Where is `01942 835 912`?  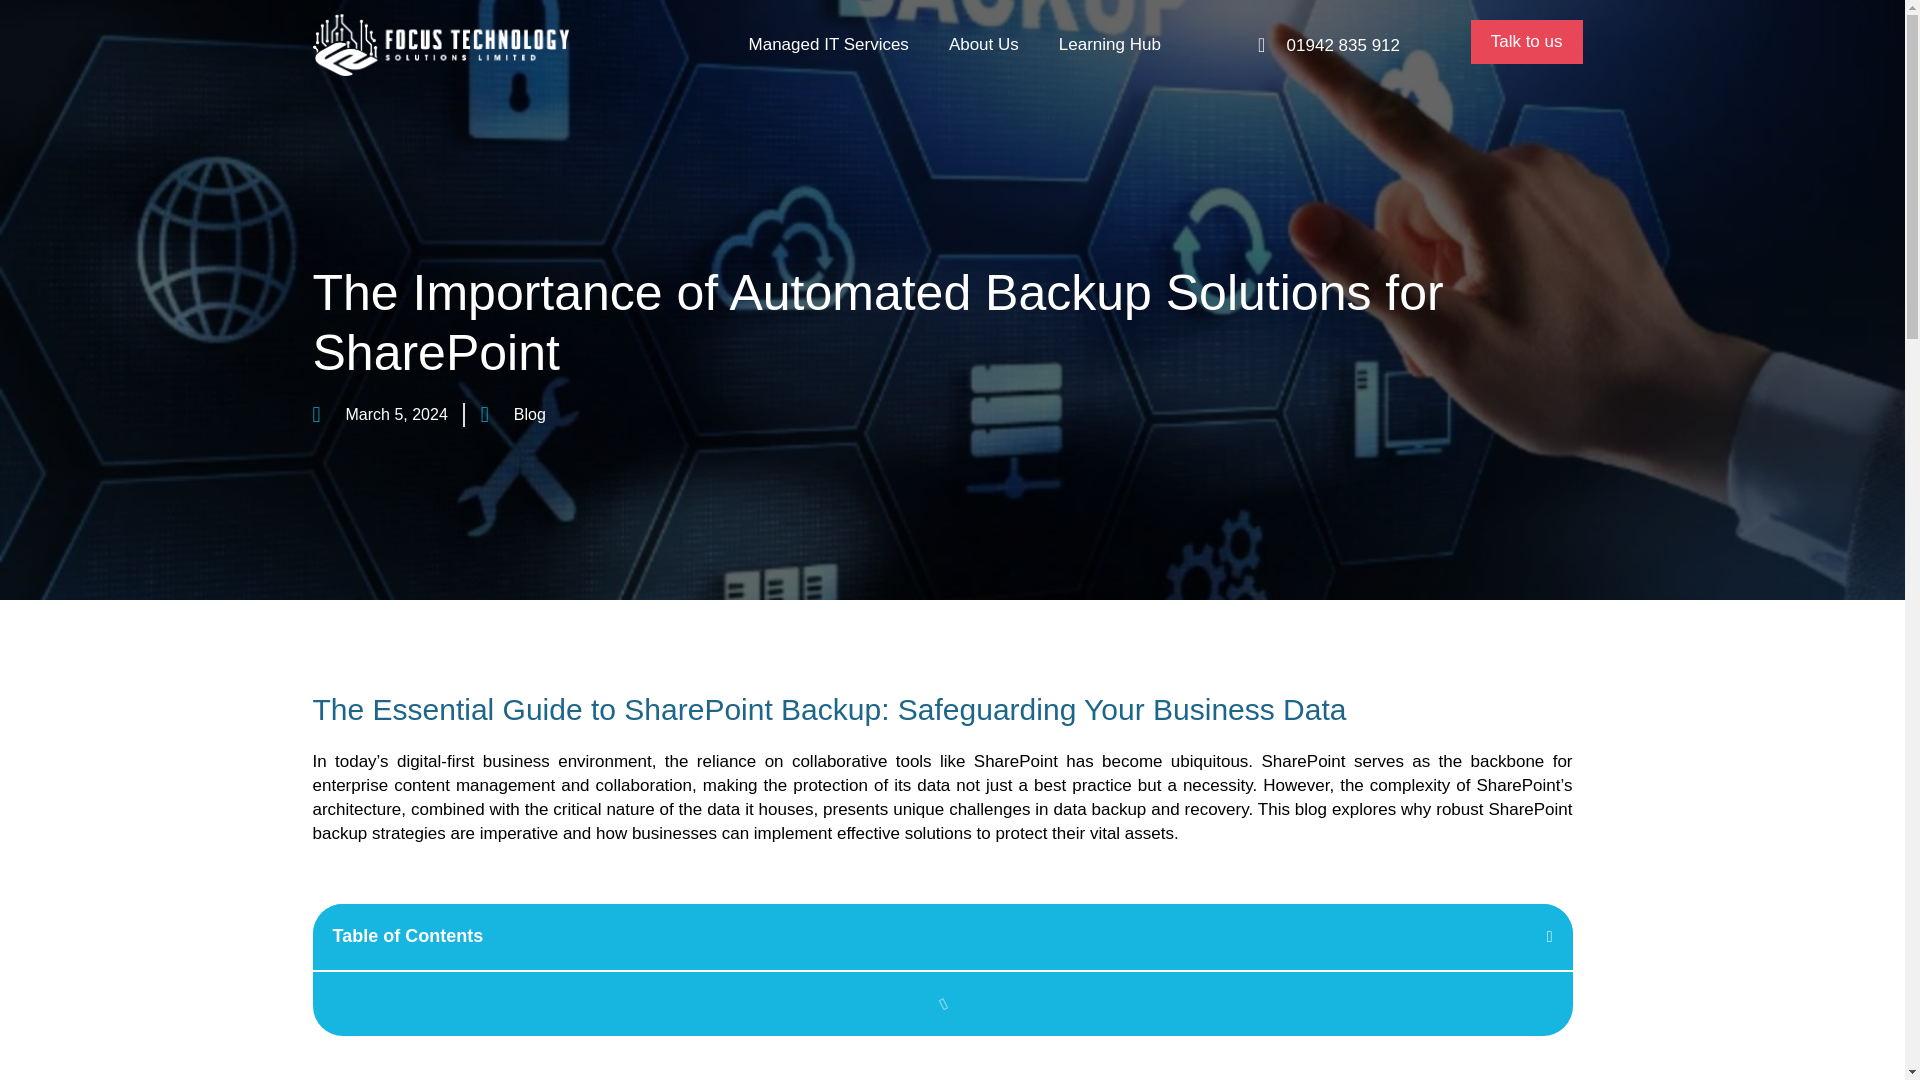
01942 835 912 is located at coordinates (1342, 45).